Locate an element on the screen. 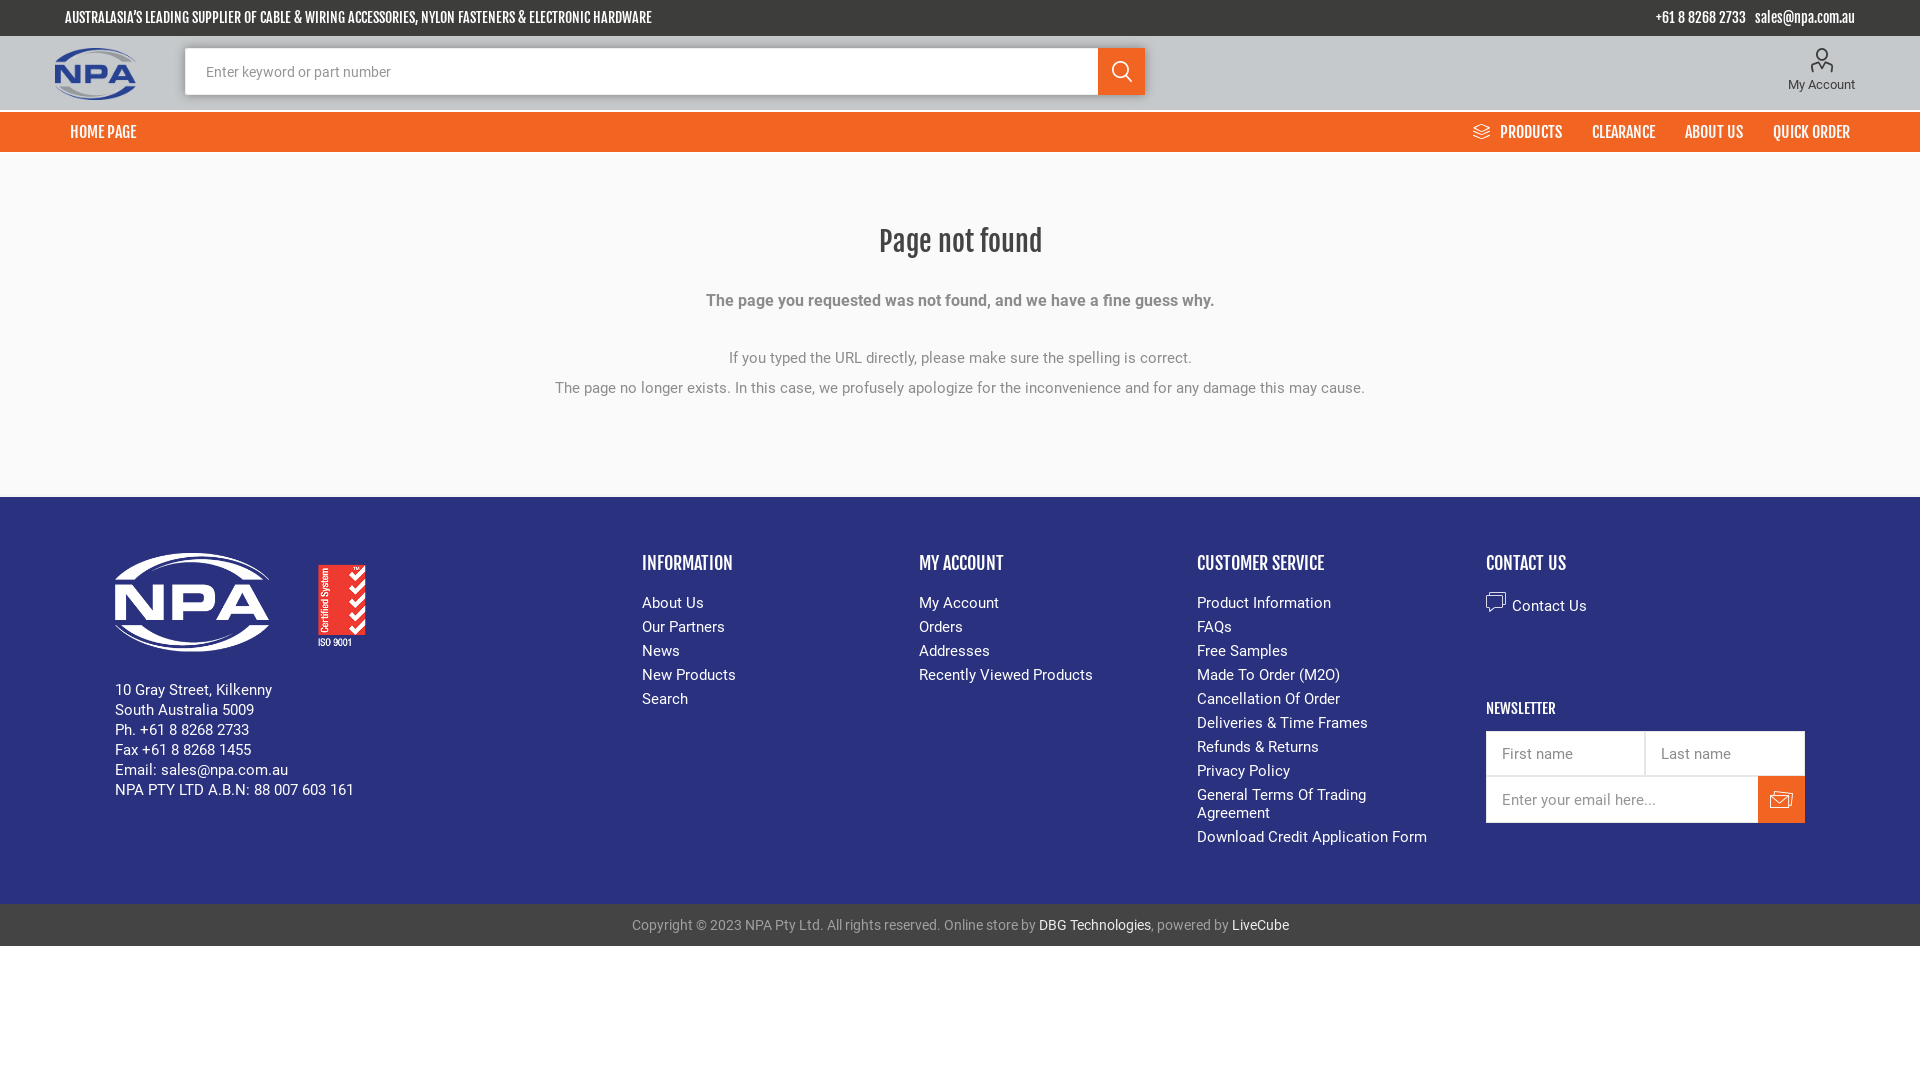 This screenshot has width=1920, height=1080. HOME PAGE is located at coordinates (103, 132).